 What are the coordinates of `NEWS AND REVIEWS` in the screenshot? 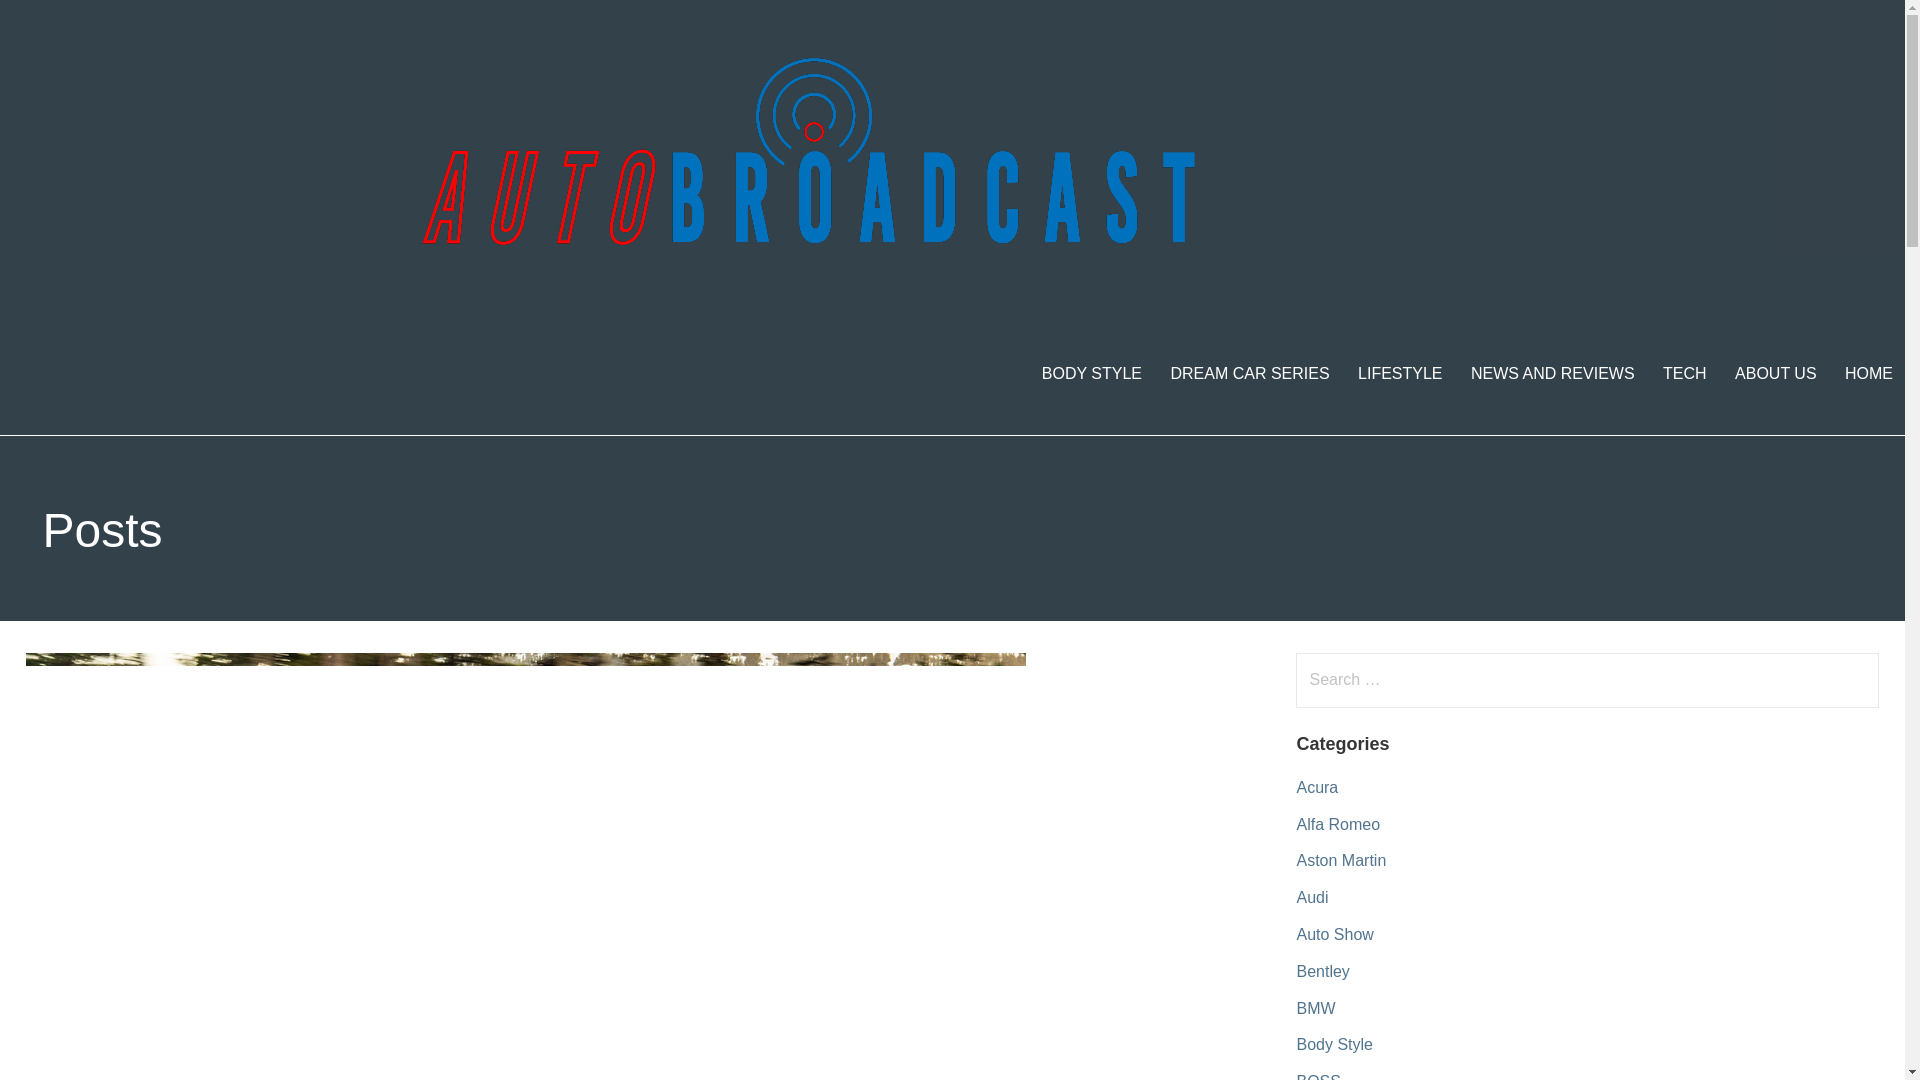 It's located at (1553, 374).